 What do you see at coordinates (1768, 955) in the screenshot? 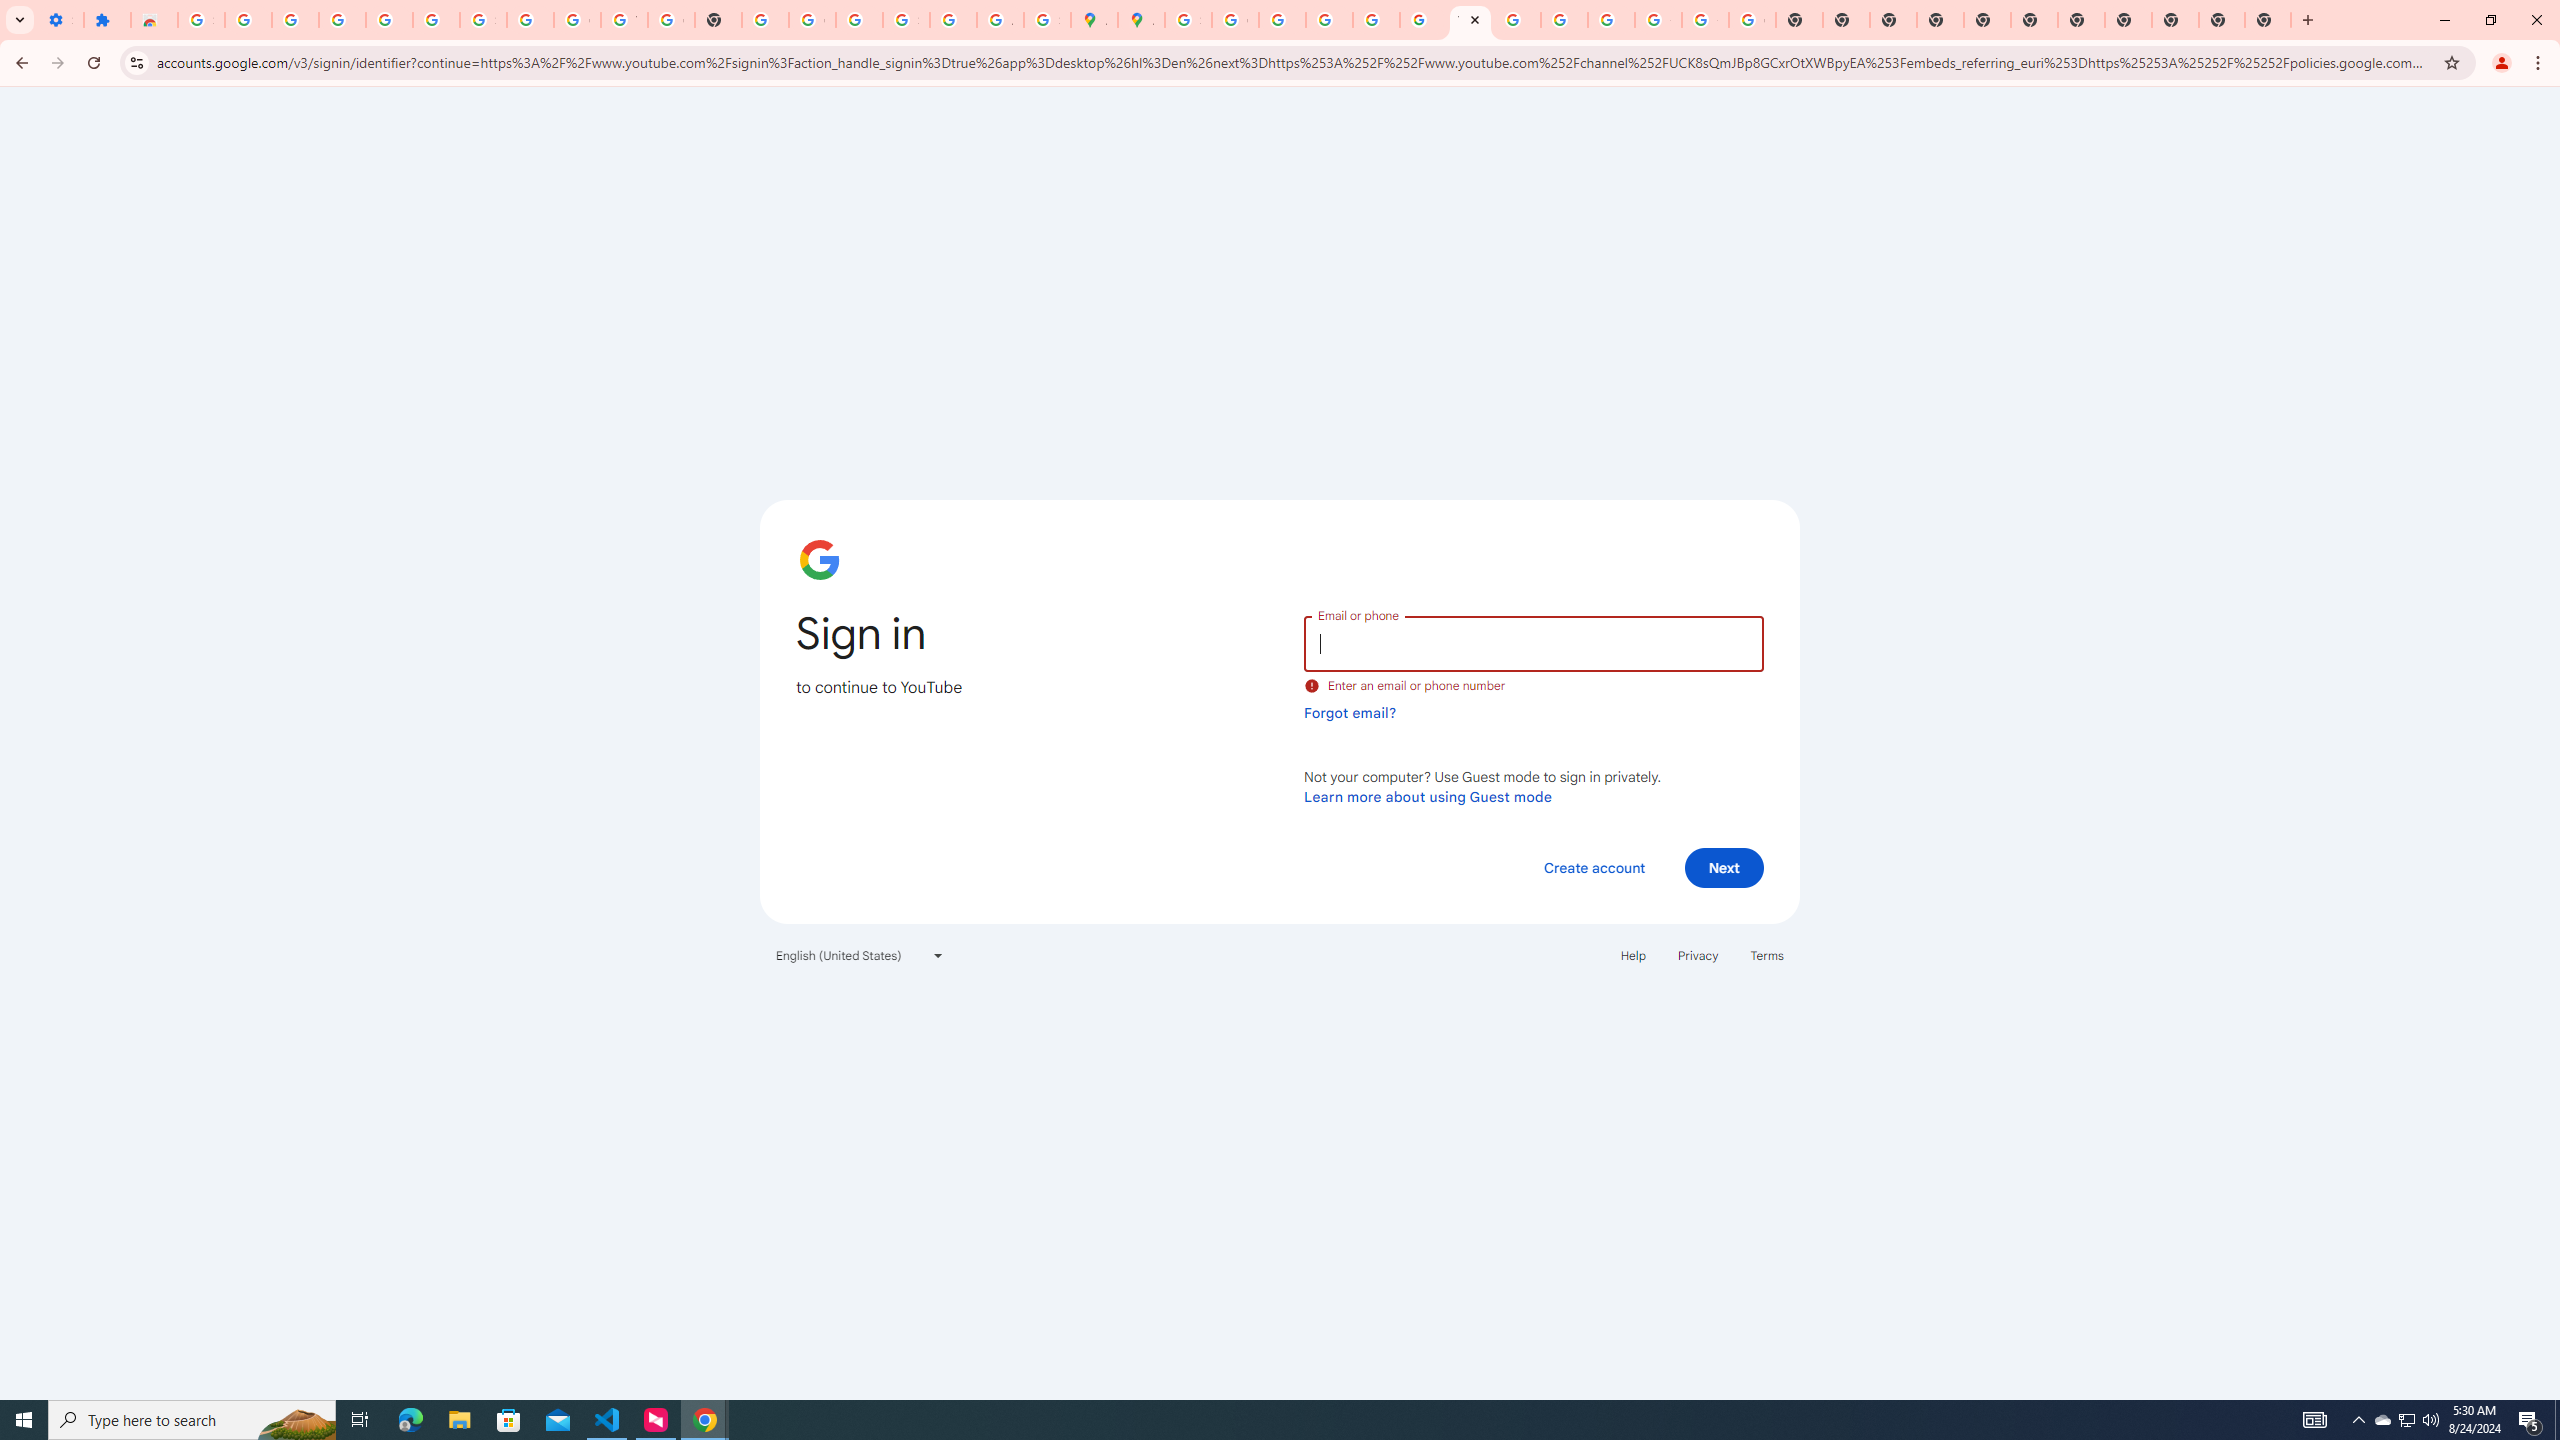
I see `Terms` at bounding box center [1768, 955].